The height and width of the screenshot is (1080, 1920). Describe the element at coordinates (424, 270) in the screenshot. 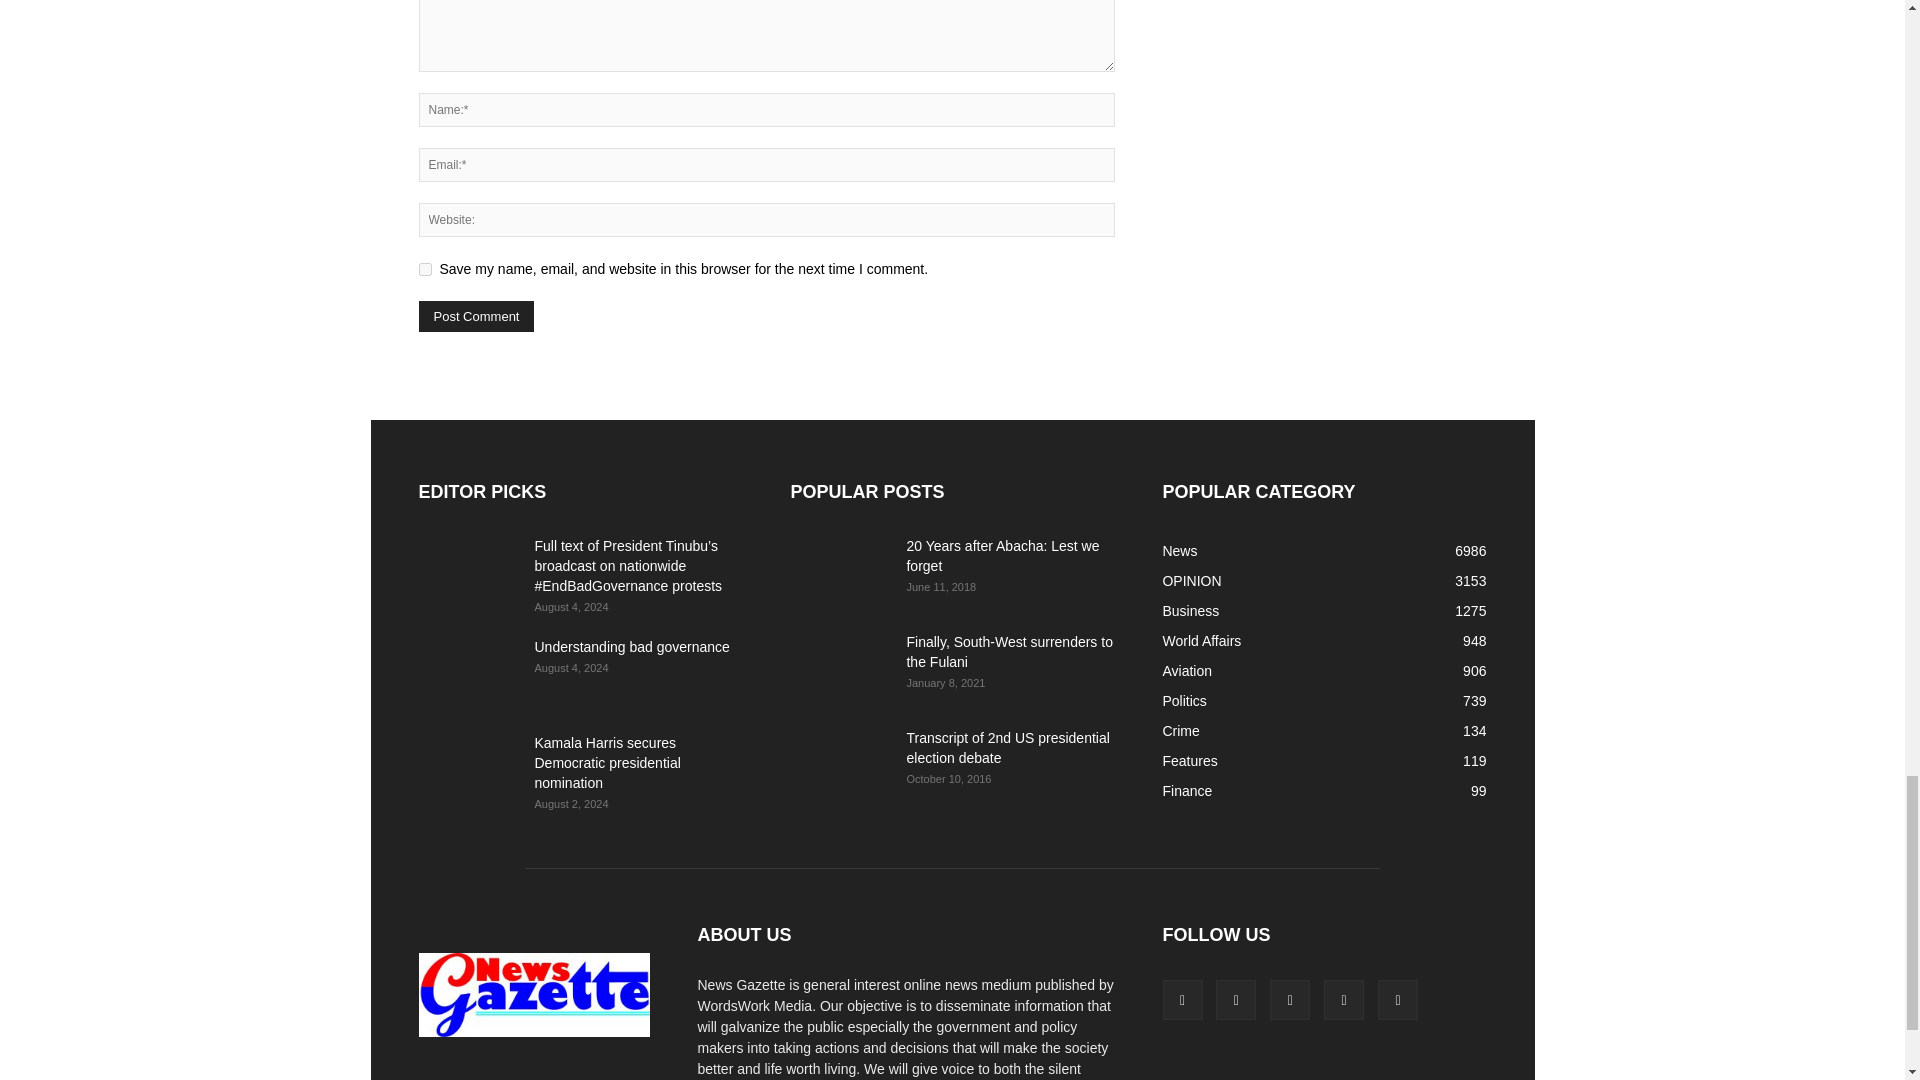

I see `yes` at that location.